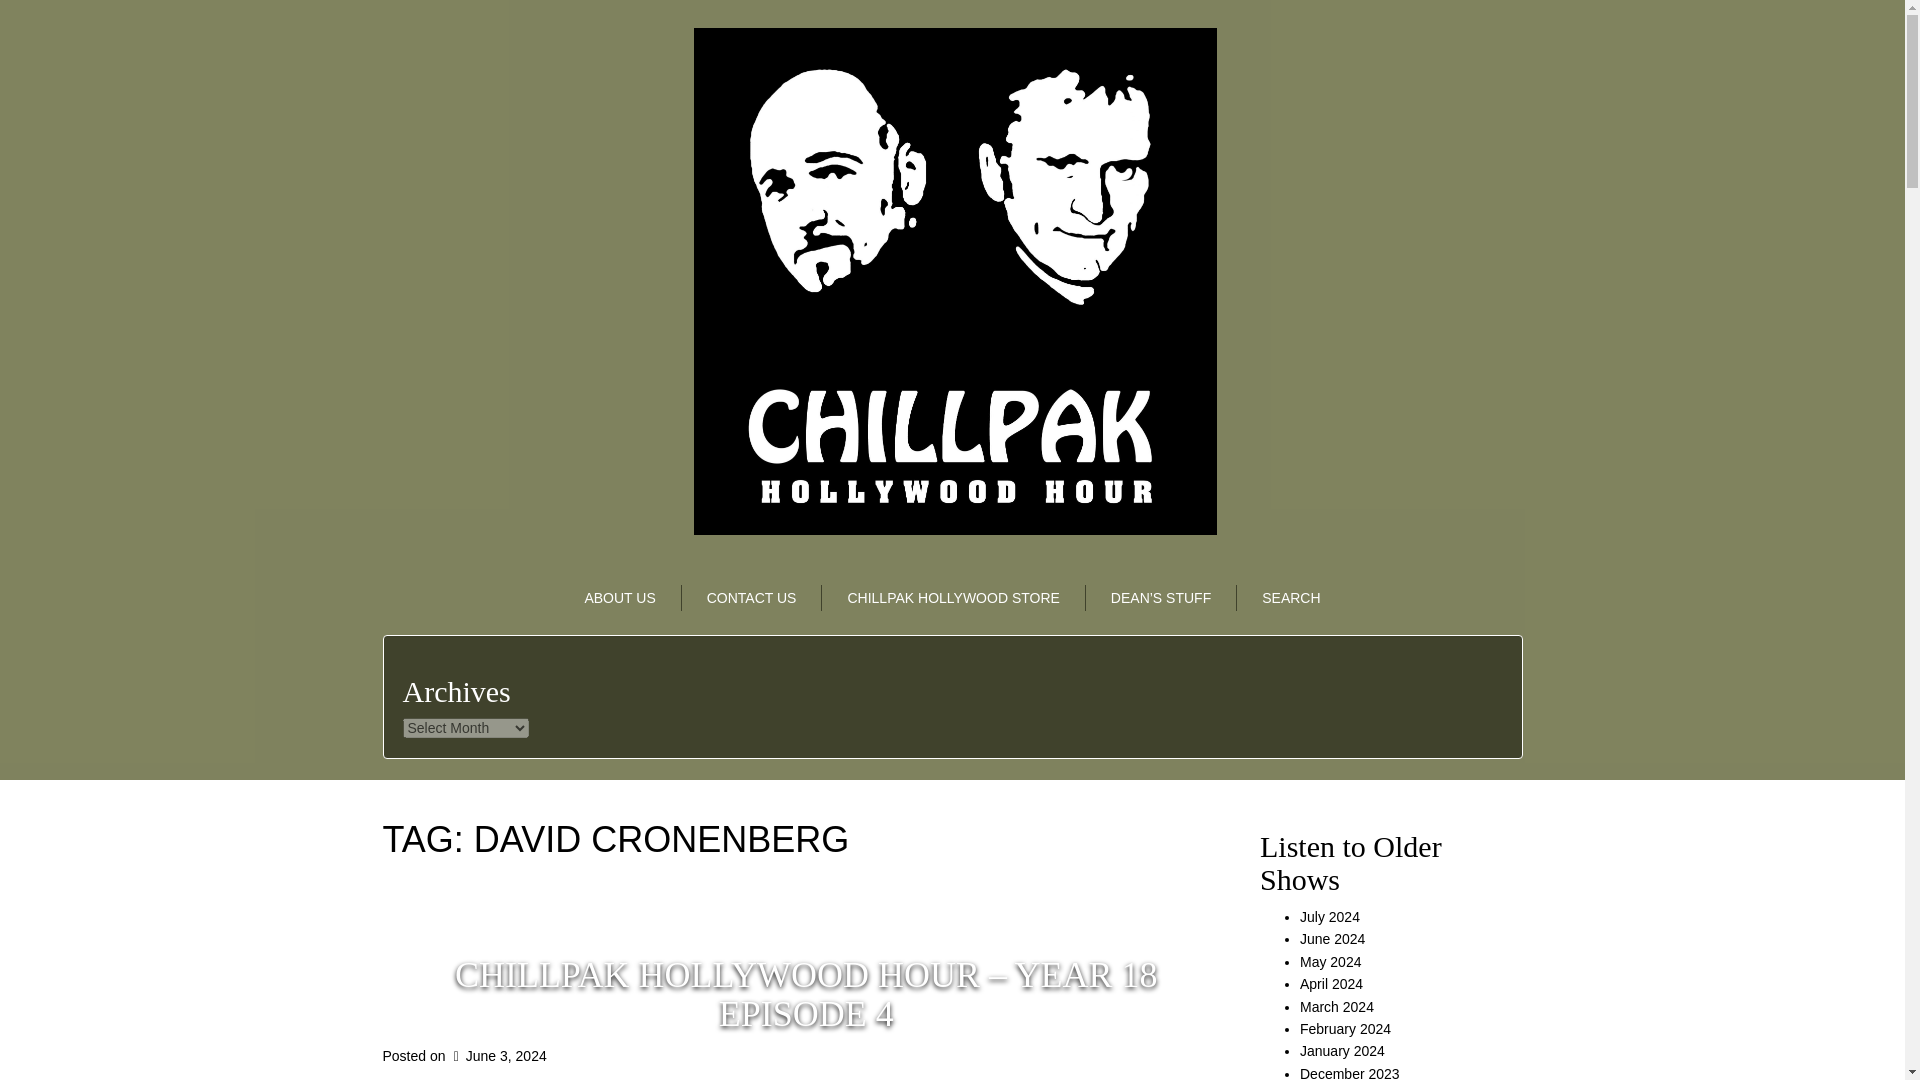  What do you see at coordinates (1161, 598) in the screenshot?
I see `Dean's Stuff` at bounding box center [1161, 598].